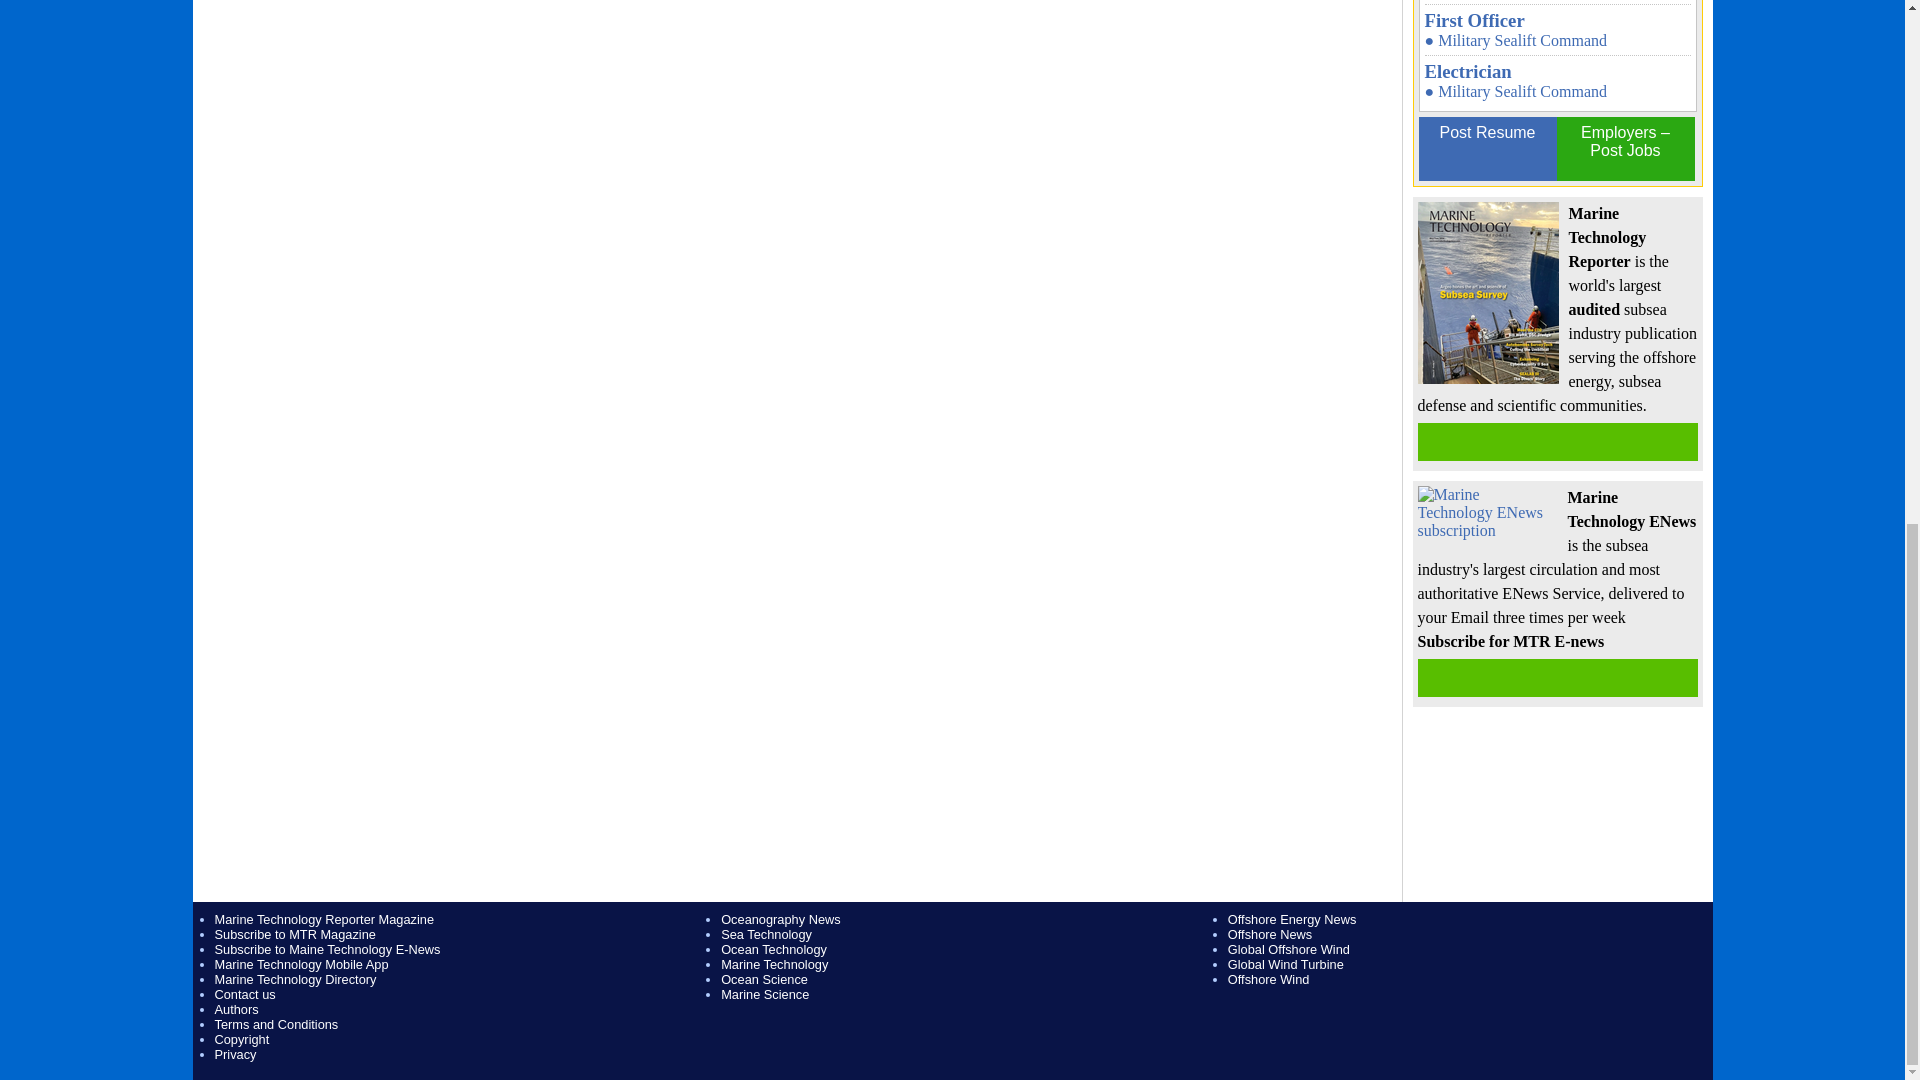 Image resolution: width=1920 pixels, height=1080 pixels. I want to click on Offshore News, so click(1270, 934).